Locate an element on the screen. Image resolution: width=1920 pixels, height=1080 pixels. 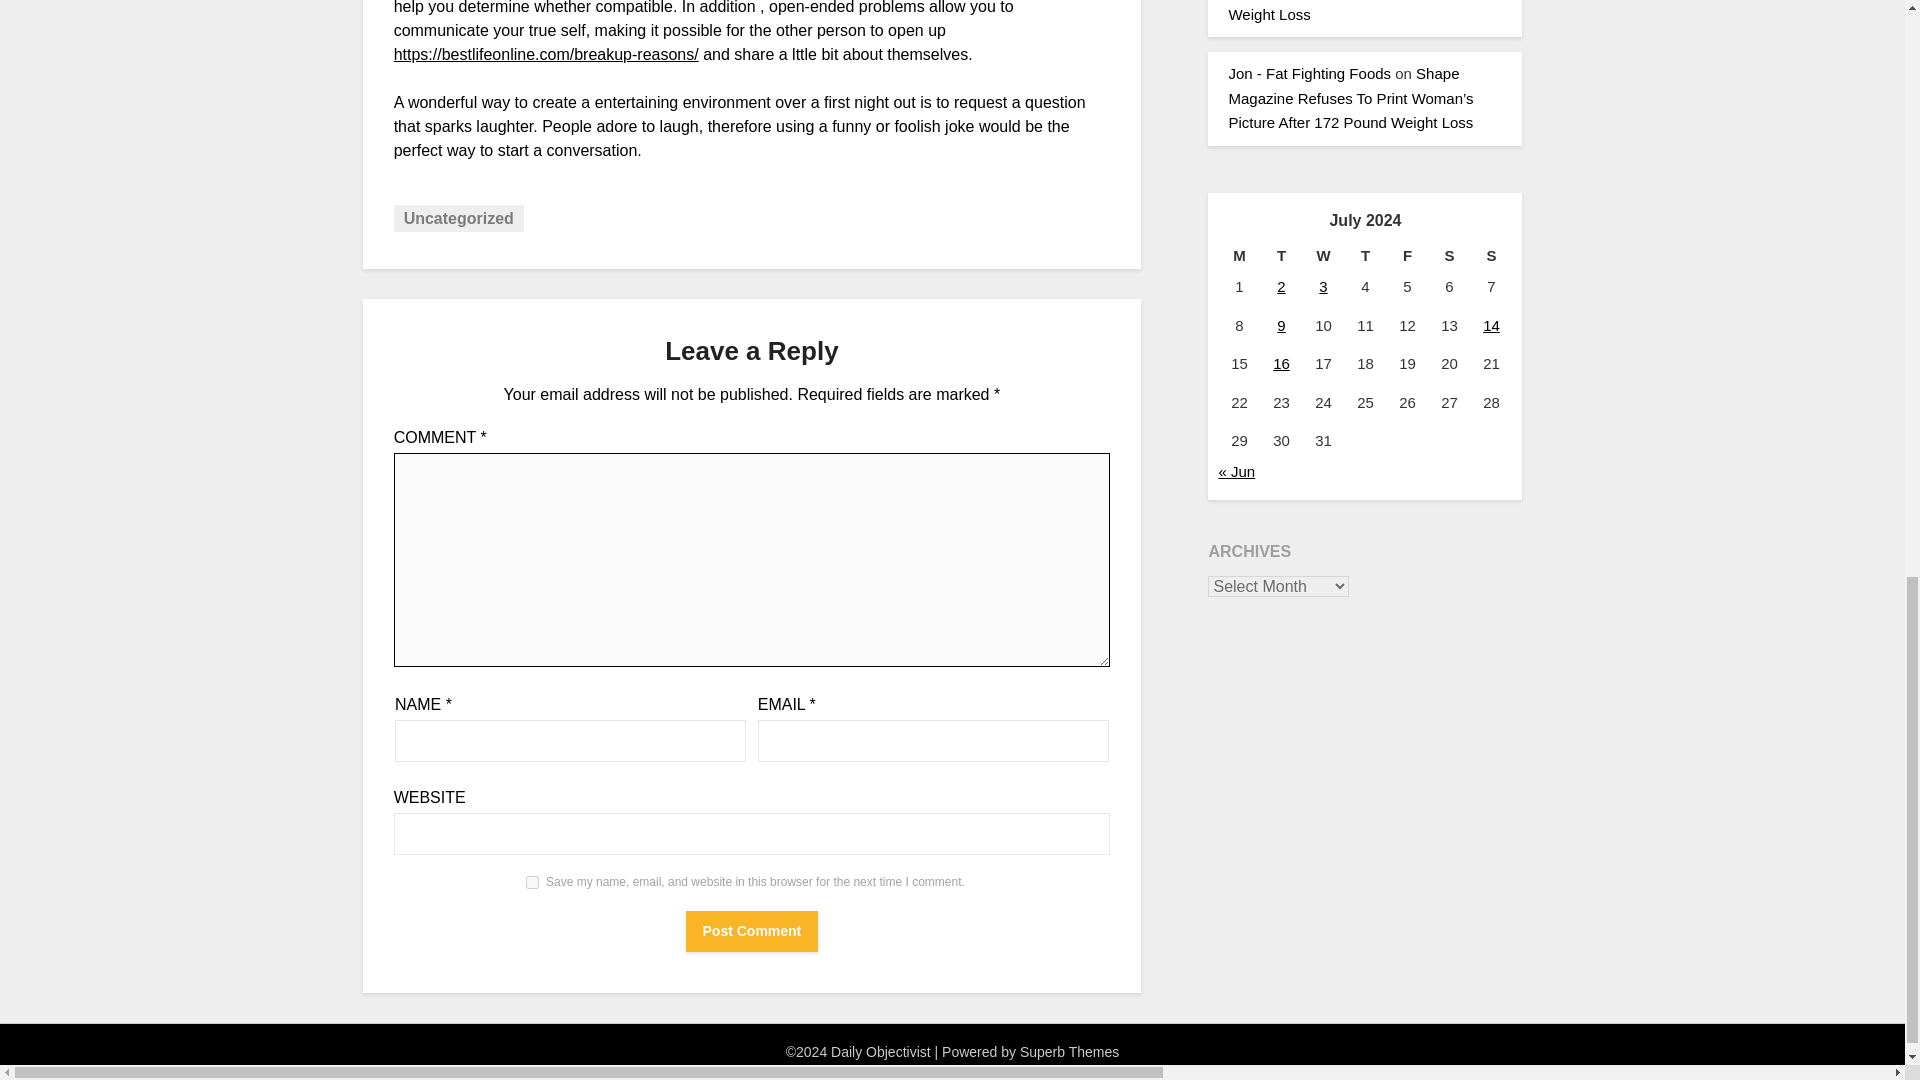
Post Comment is located at coordinates (752, 931).